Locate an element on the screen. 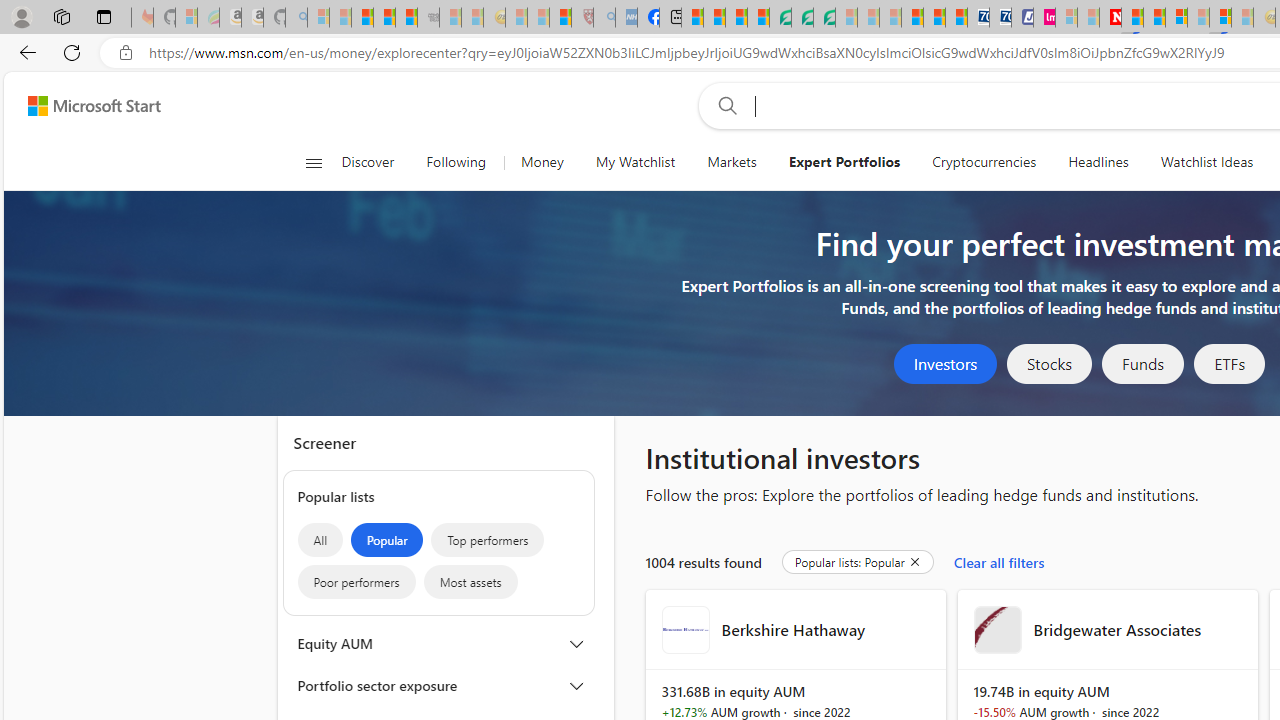  Terms of Use Agreement is located at coordinates (802, 18).